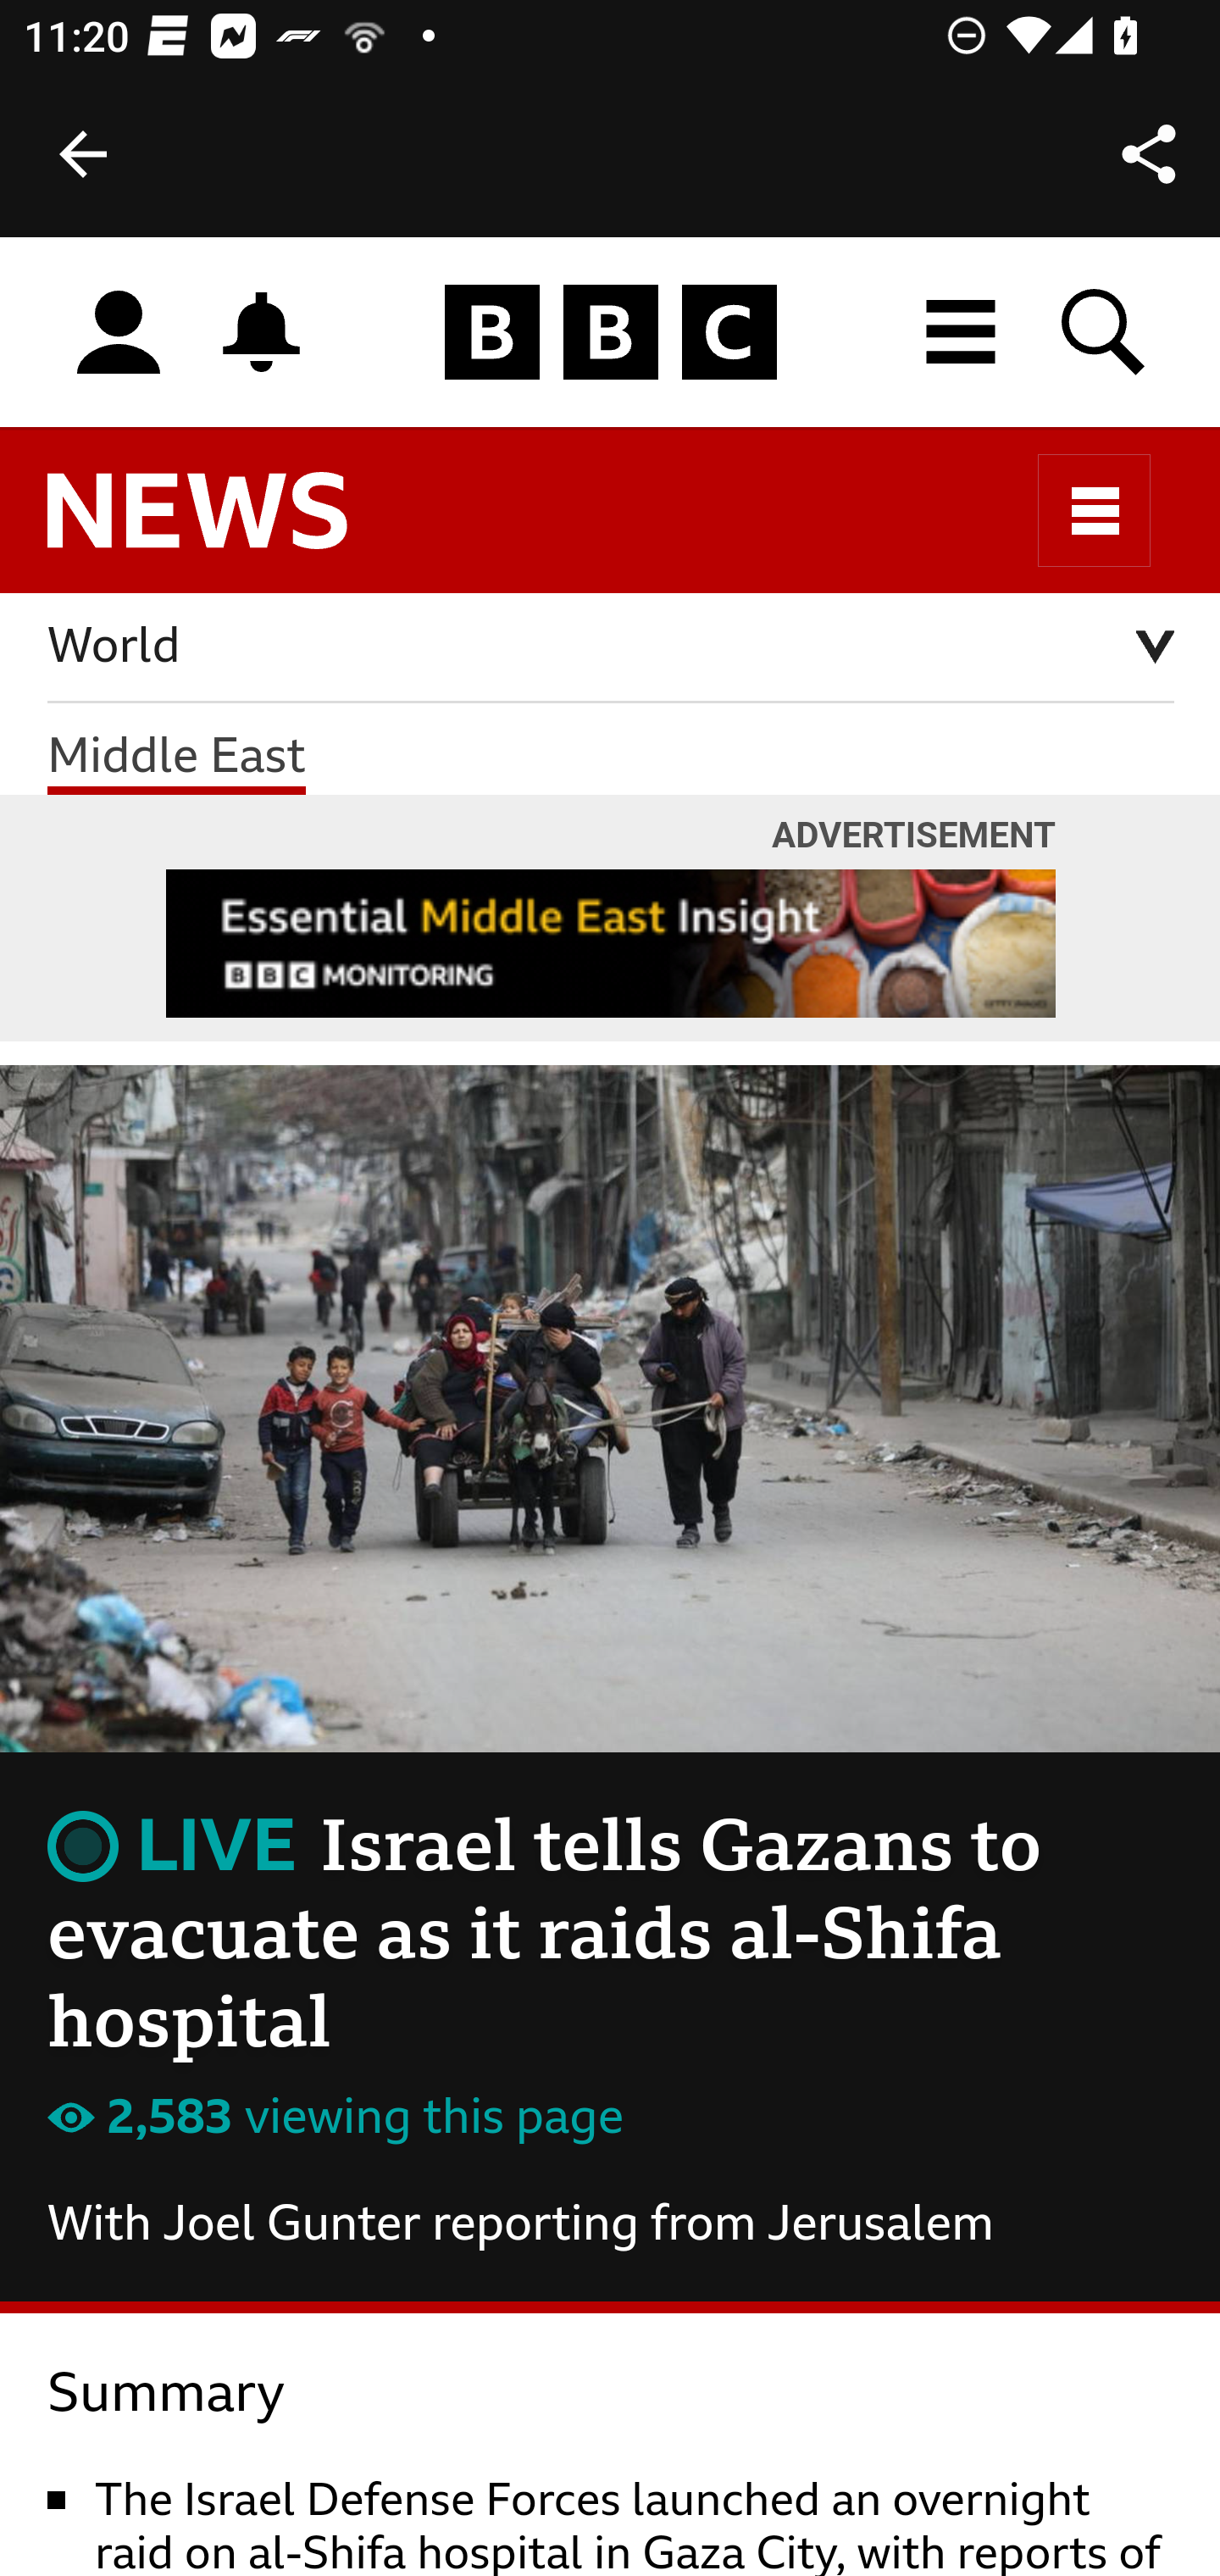 The height and width of the screenshot is (2576, 1220). What do you see at coordinates (1149, 154) in the screenshot?
I see `Share` at bounding box center [1149, 154].